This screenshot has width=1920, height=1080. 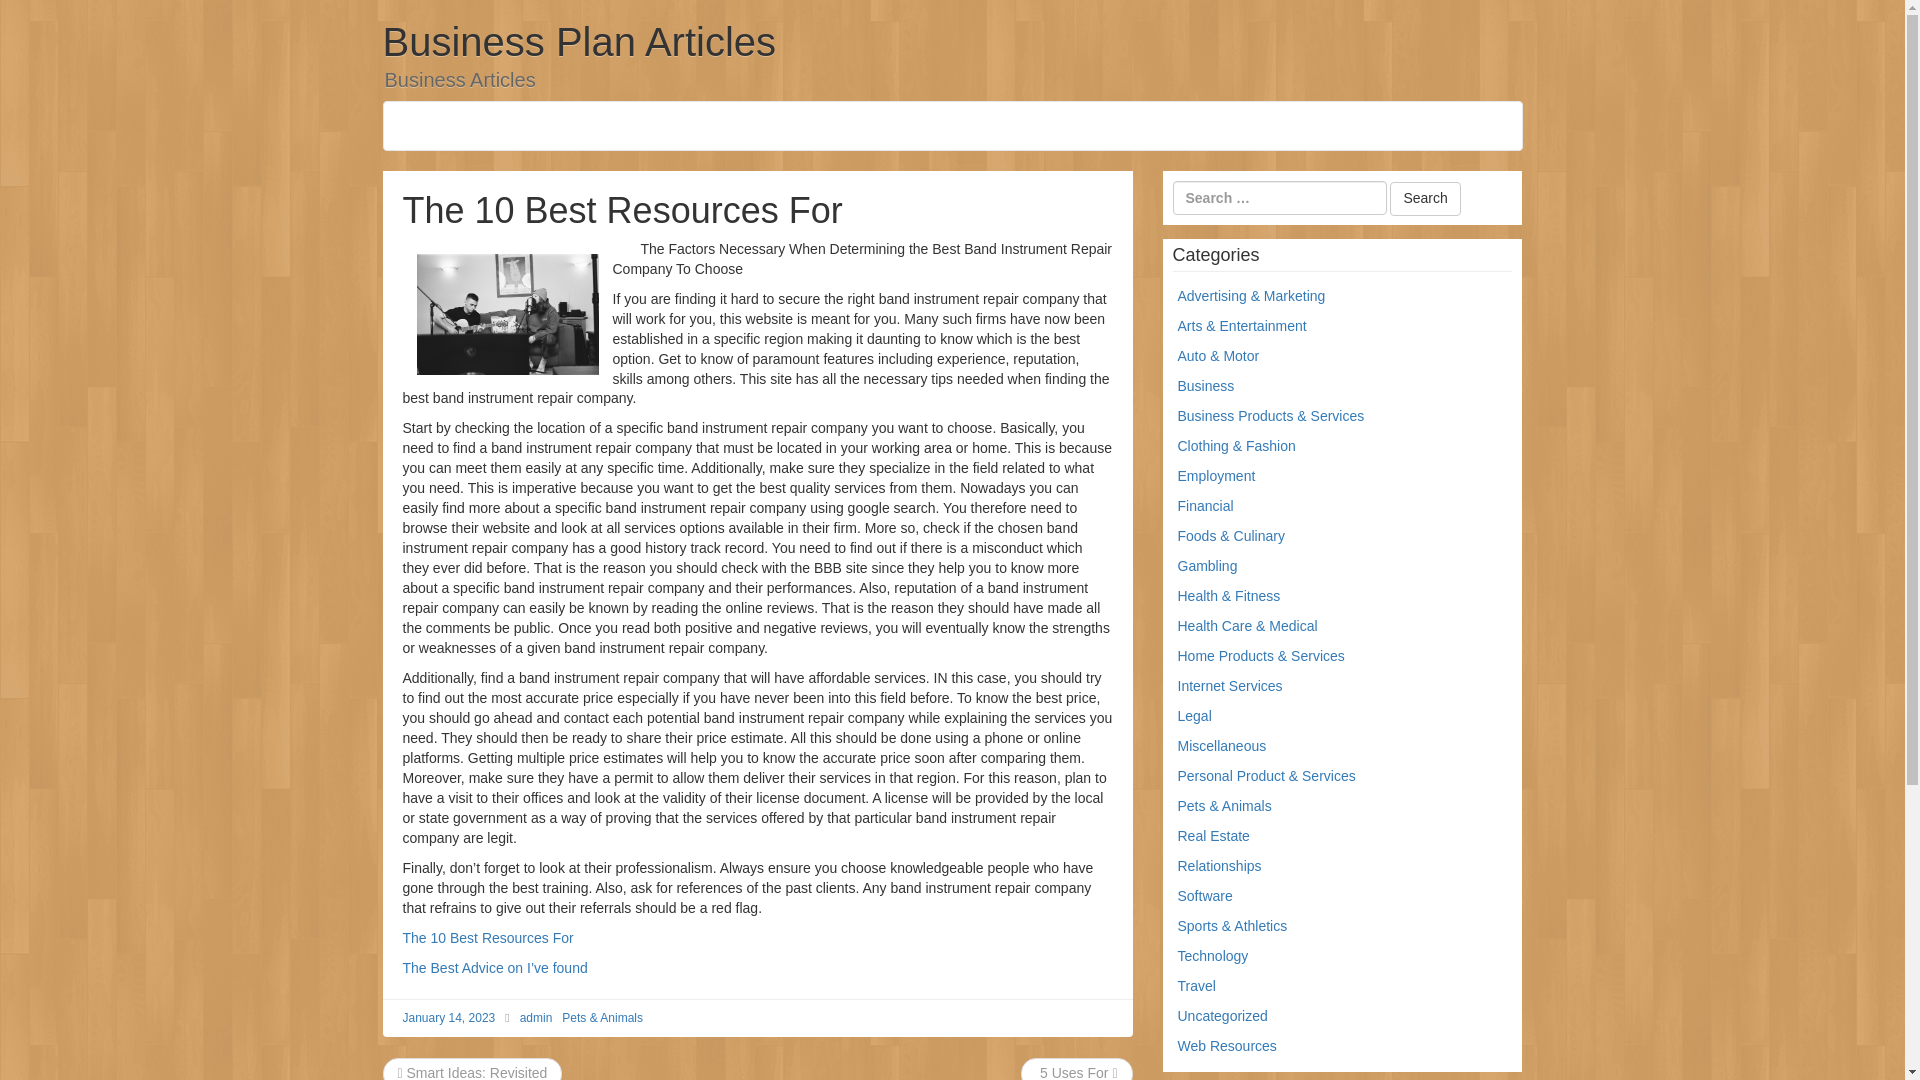 What do you see at coordinates (1208, 566) in the screenshot?
I see `Gambling` at bounding box center [1208, 566].